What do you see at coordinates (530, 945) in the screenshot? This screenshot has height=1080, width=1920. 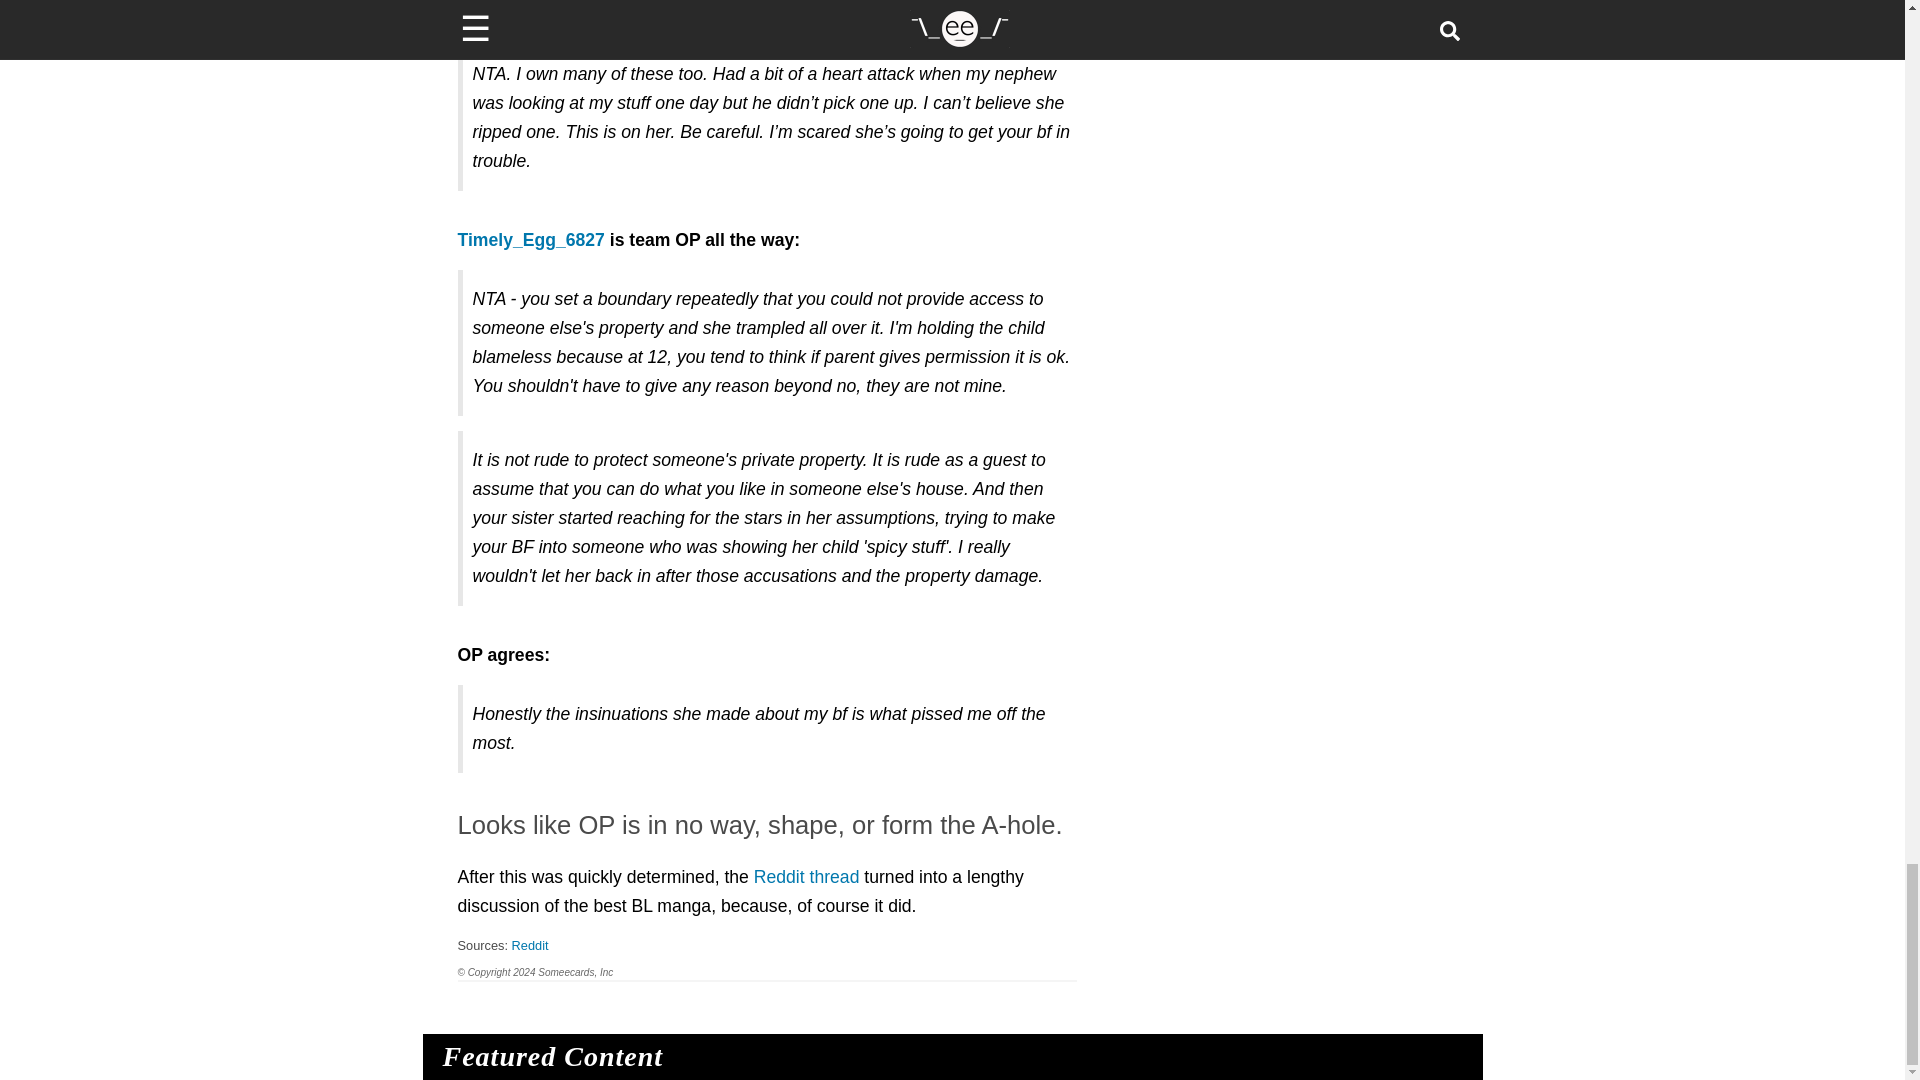 I see `Reddit` at bounding box center [530, 945].